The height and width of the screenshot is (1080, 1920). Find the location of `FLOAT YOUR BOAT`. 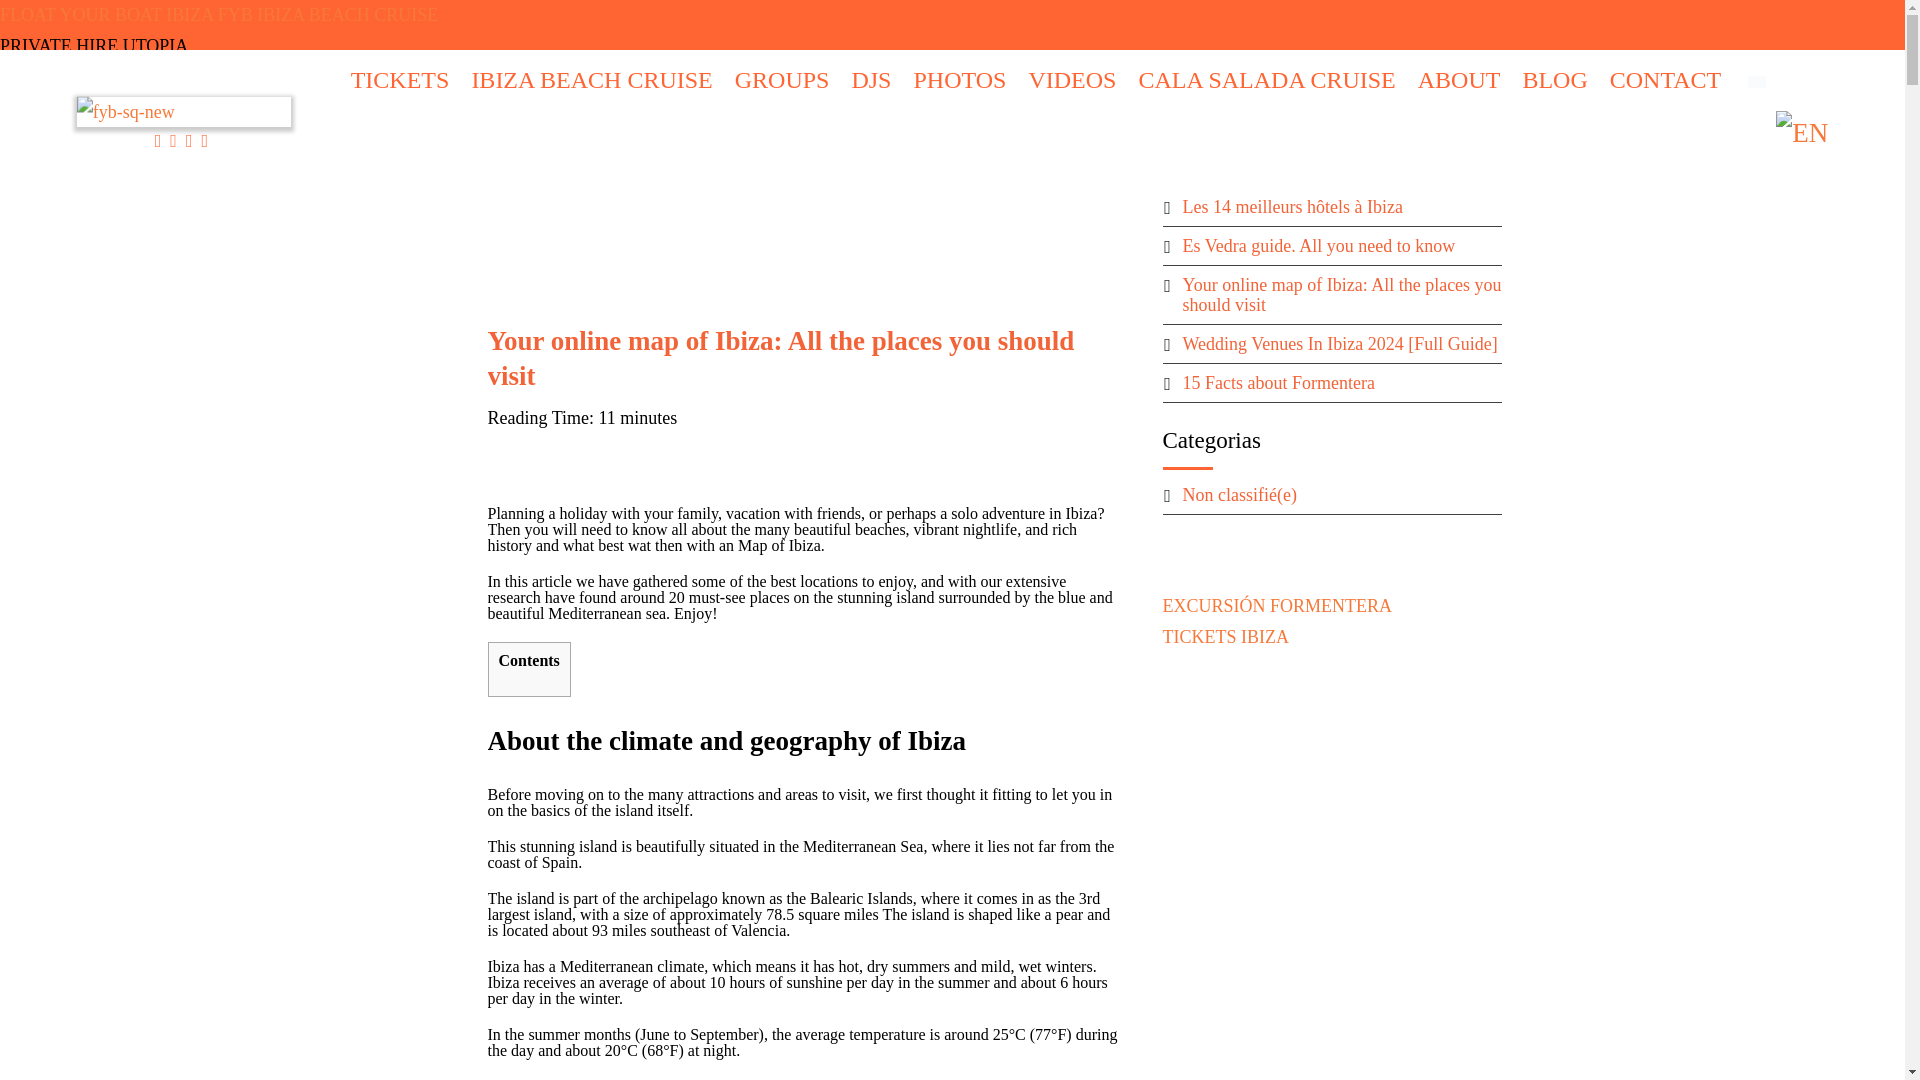

FLOAT YOUR BOAT is located at coordinates (704, 26).